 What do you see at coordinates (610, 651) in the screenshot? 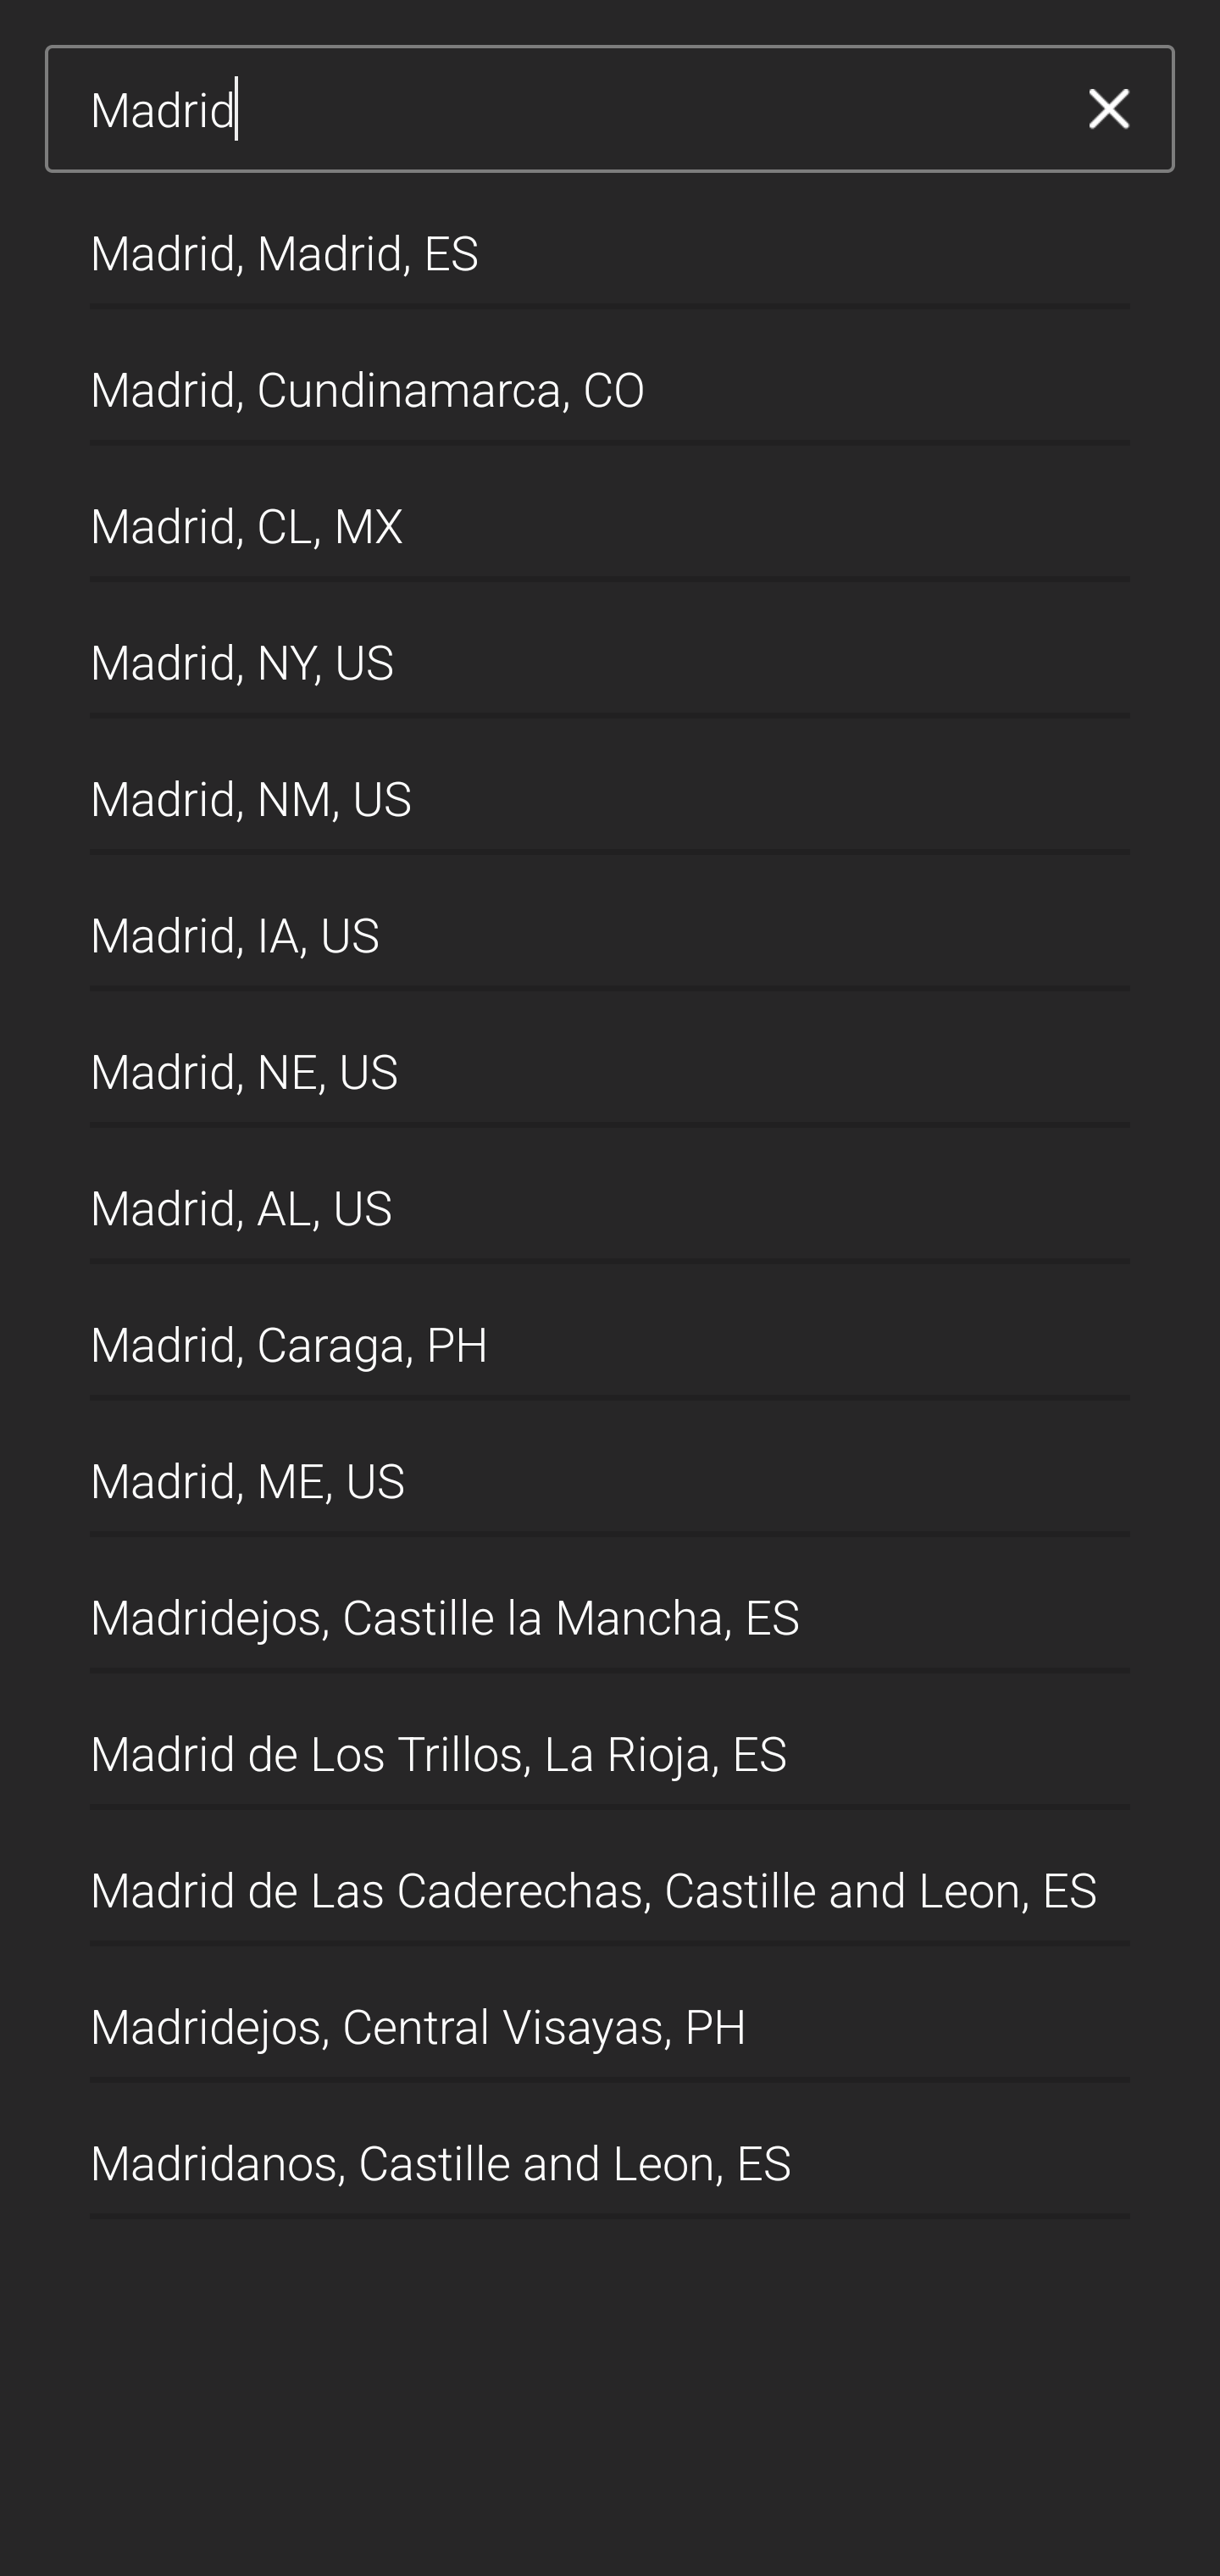
I see `Madrid, NY, US` at bounding box center [610, 651].